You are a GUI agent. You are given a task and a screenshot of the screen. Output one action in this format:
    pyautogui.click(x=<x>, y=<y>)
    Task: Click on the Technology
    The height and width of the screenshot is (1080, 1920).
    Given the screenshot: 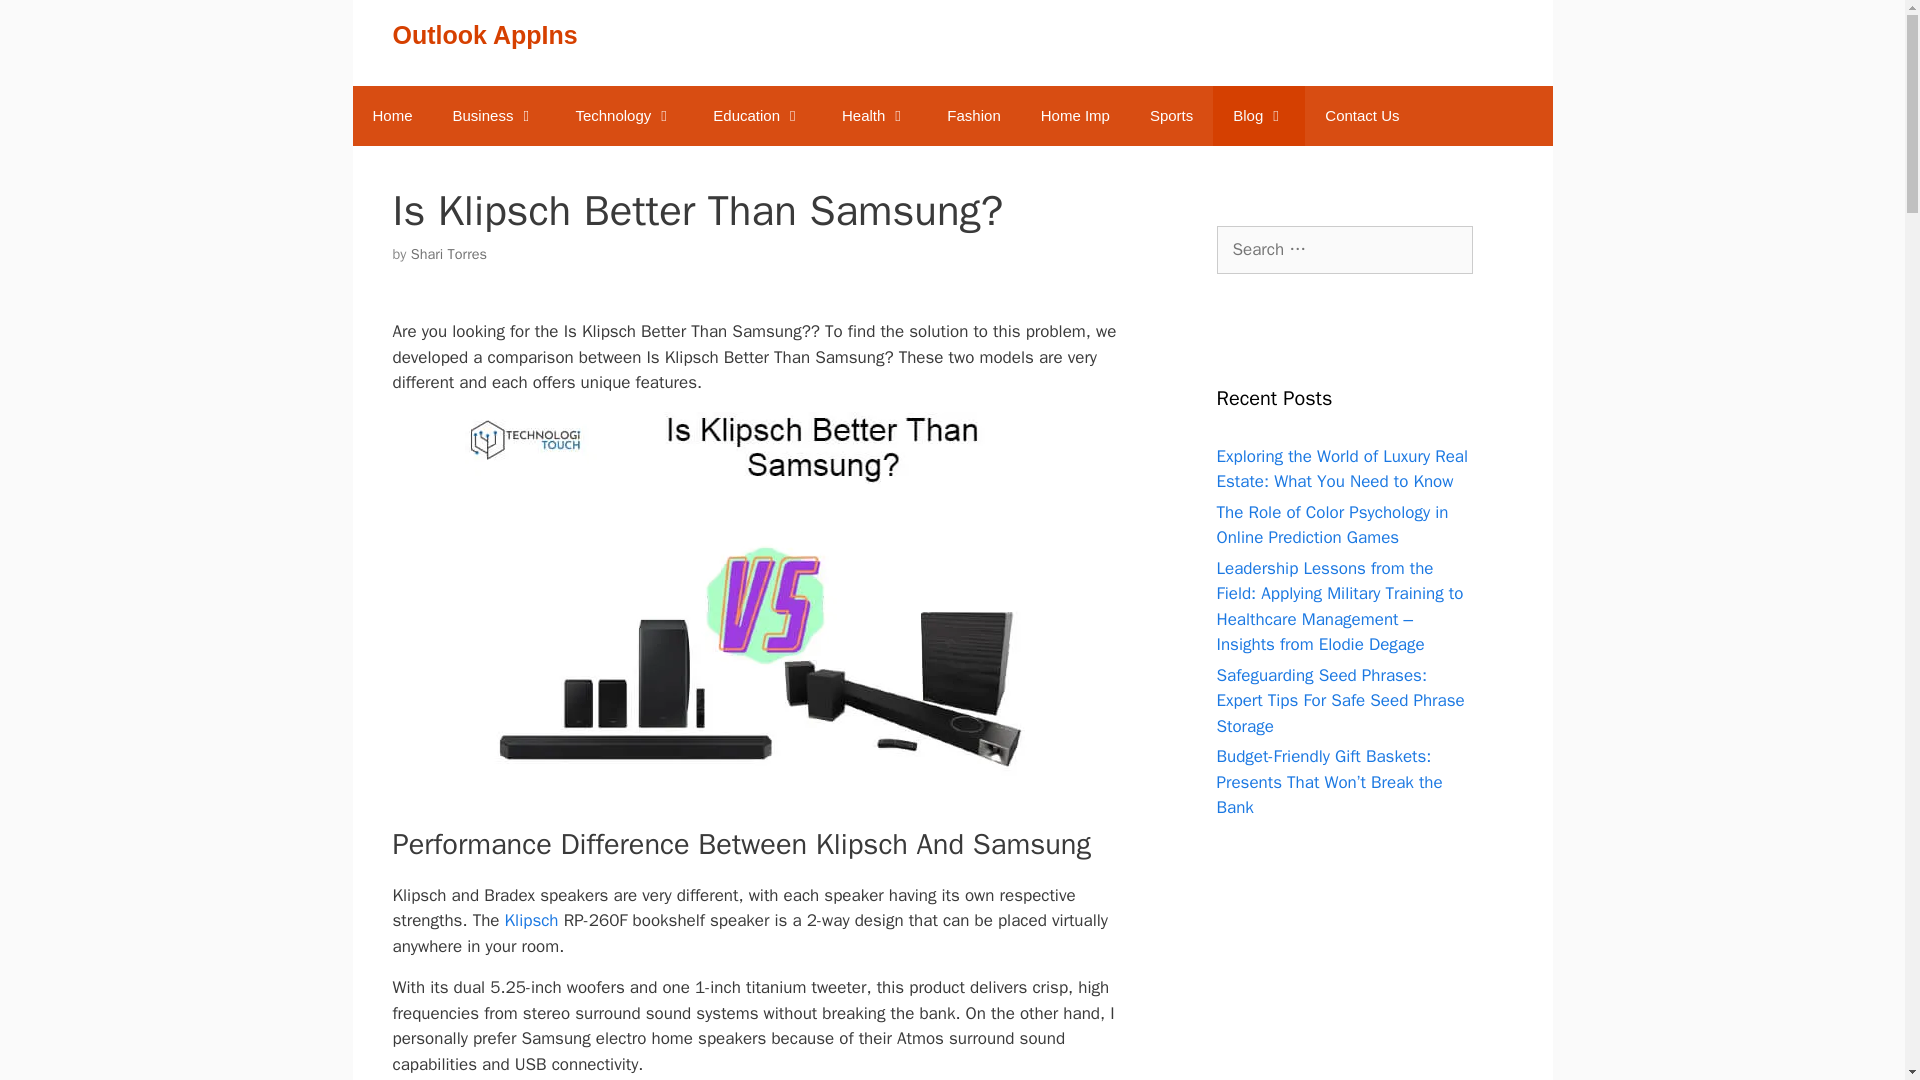 What is the action you would take?
    pyautogui.click(x=624, y=116)
    